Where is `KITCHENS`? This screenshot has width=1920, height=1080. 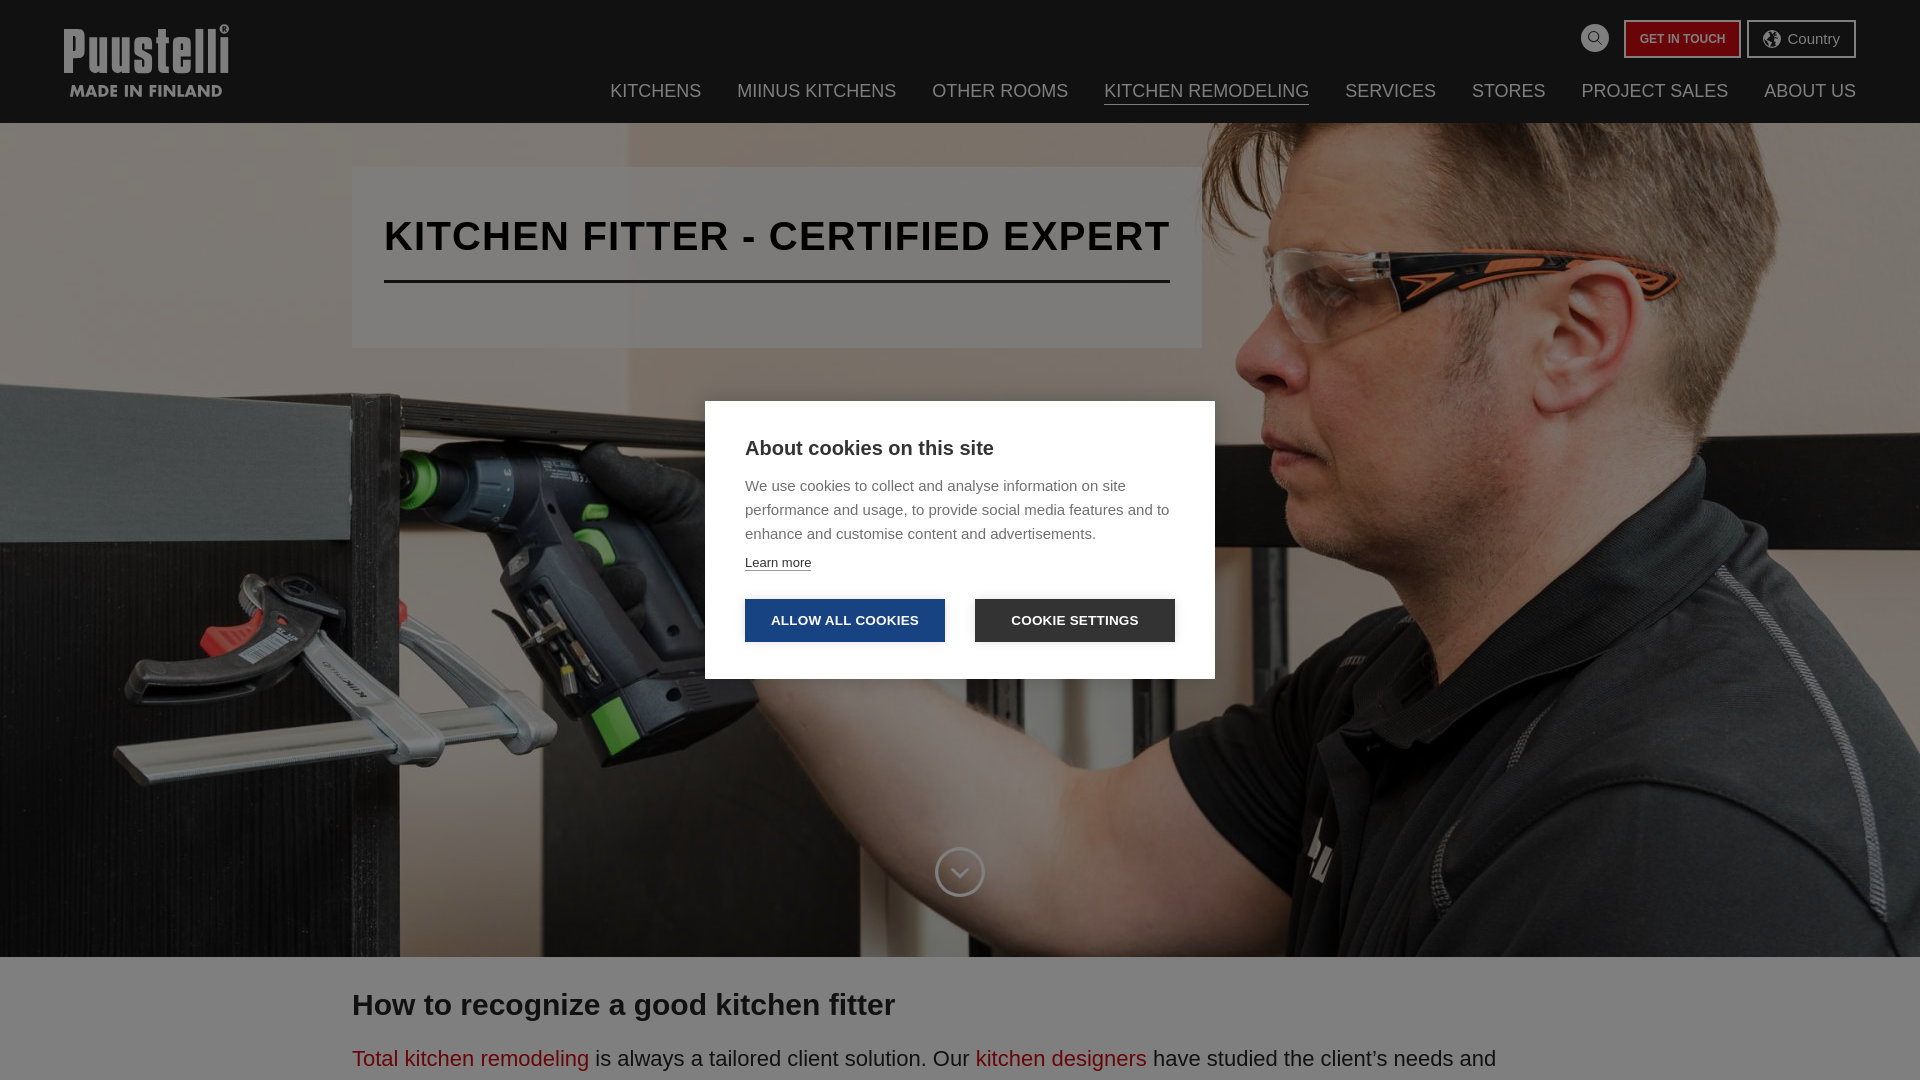 KITCHENS is located at coordinates (655, 90).